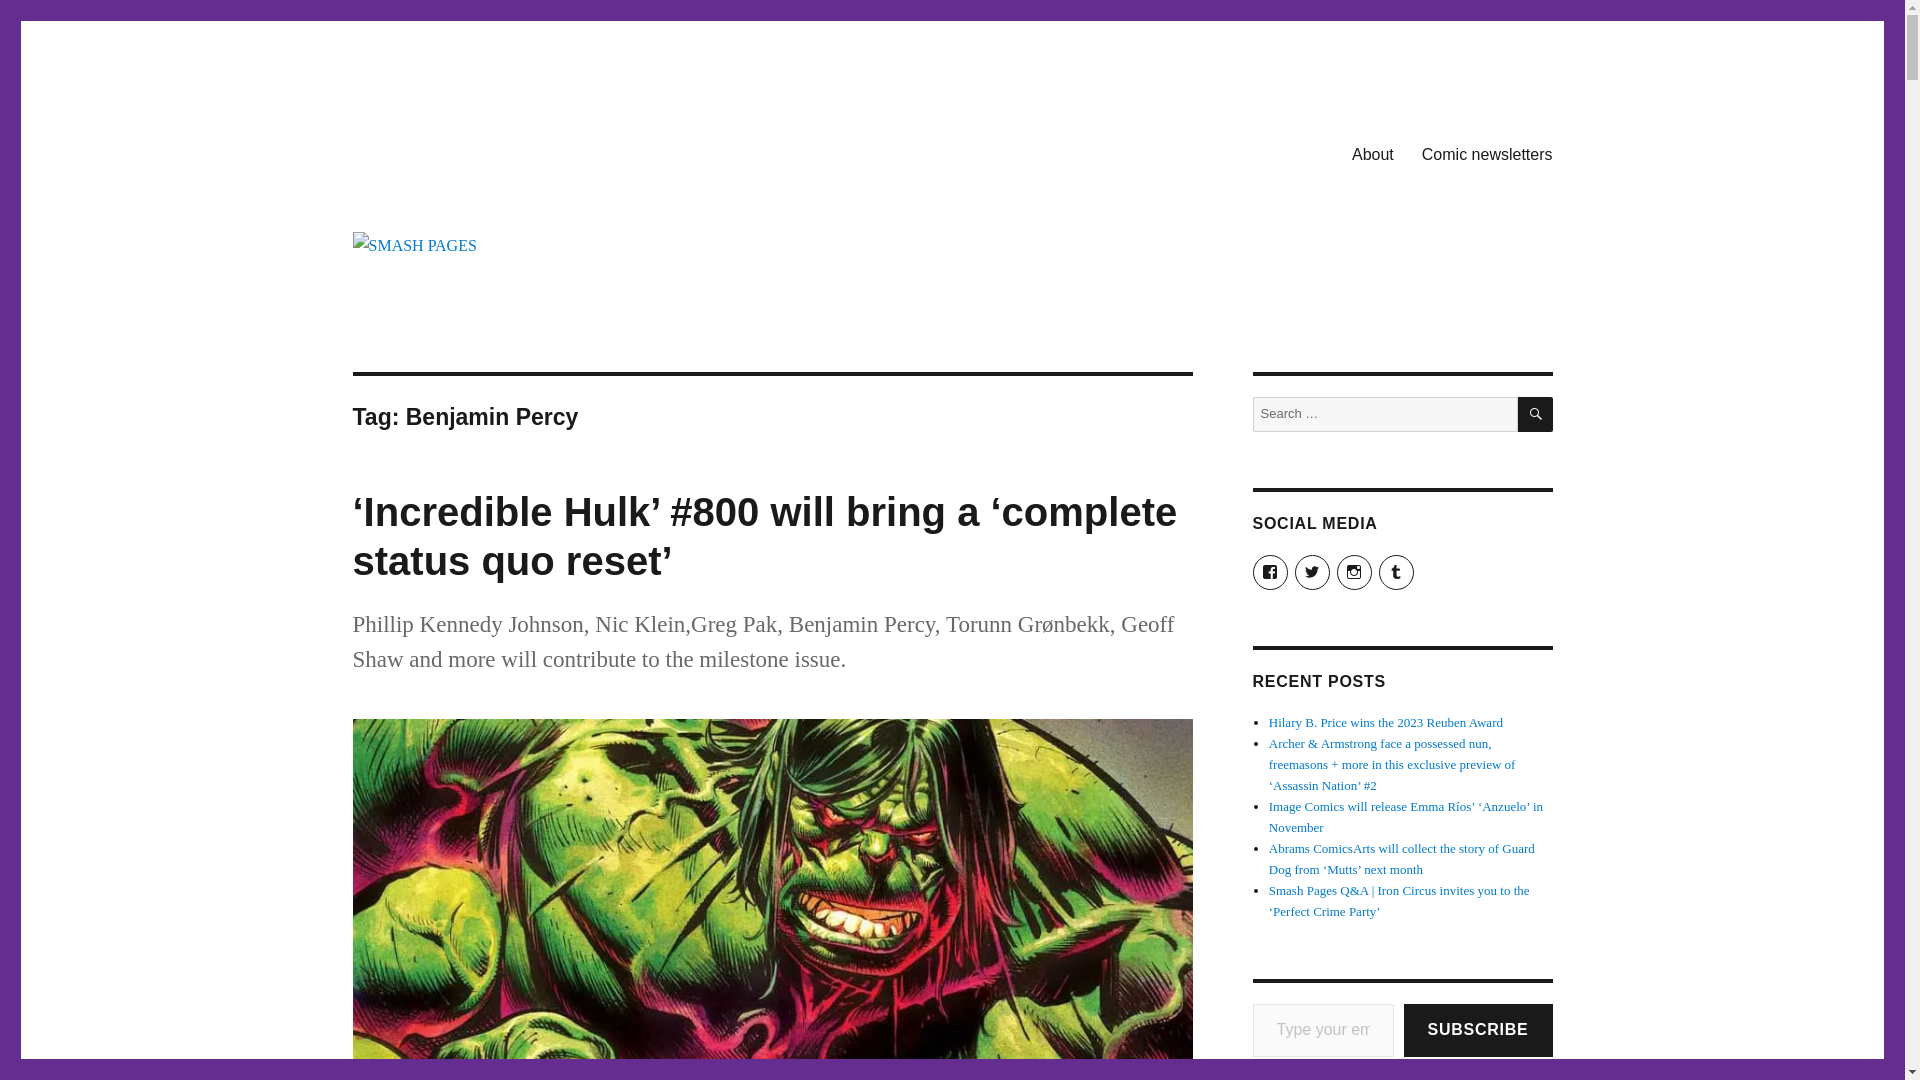 The width and height of the screenshot is (1920, 1080). I want to click on SMASH PAGES, so click(454, 150).